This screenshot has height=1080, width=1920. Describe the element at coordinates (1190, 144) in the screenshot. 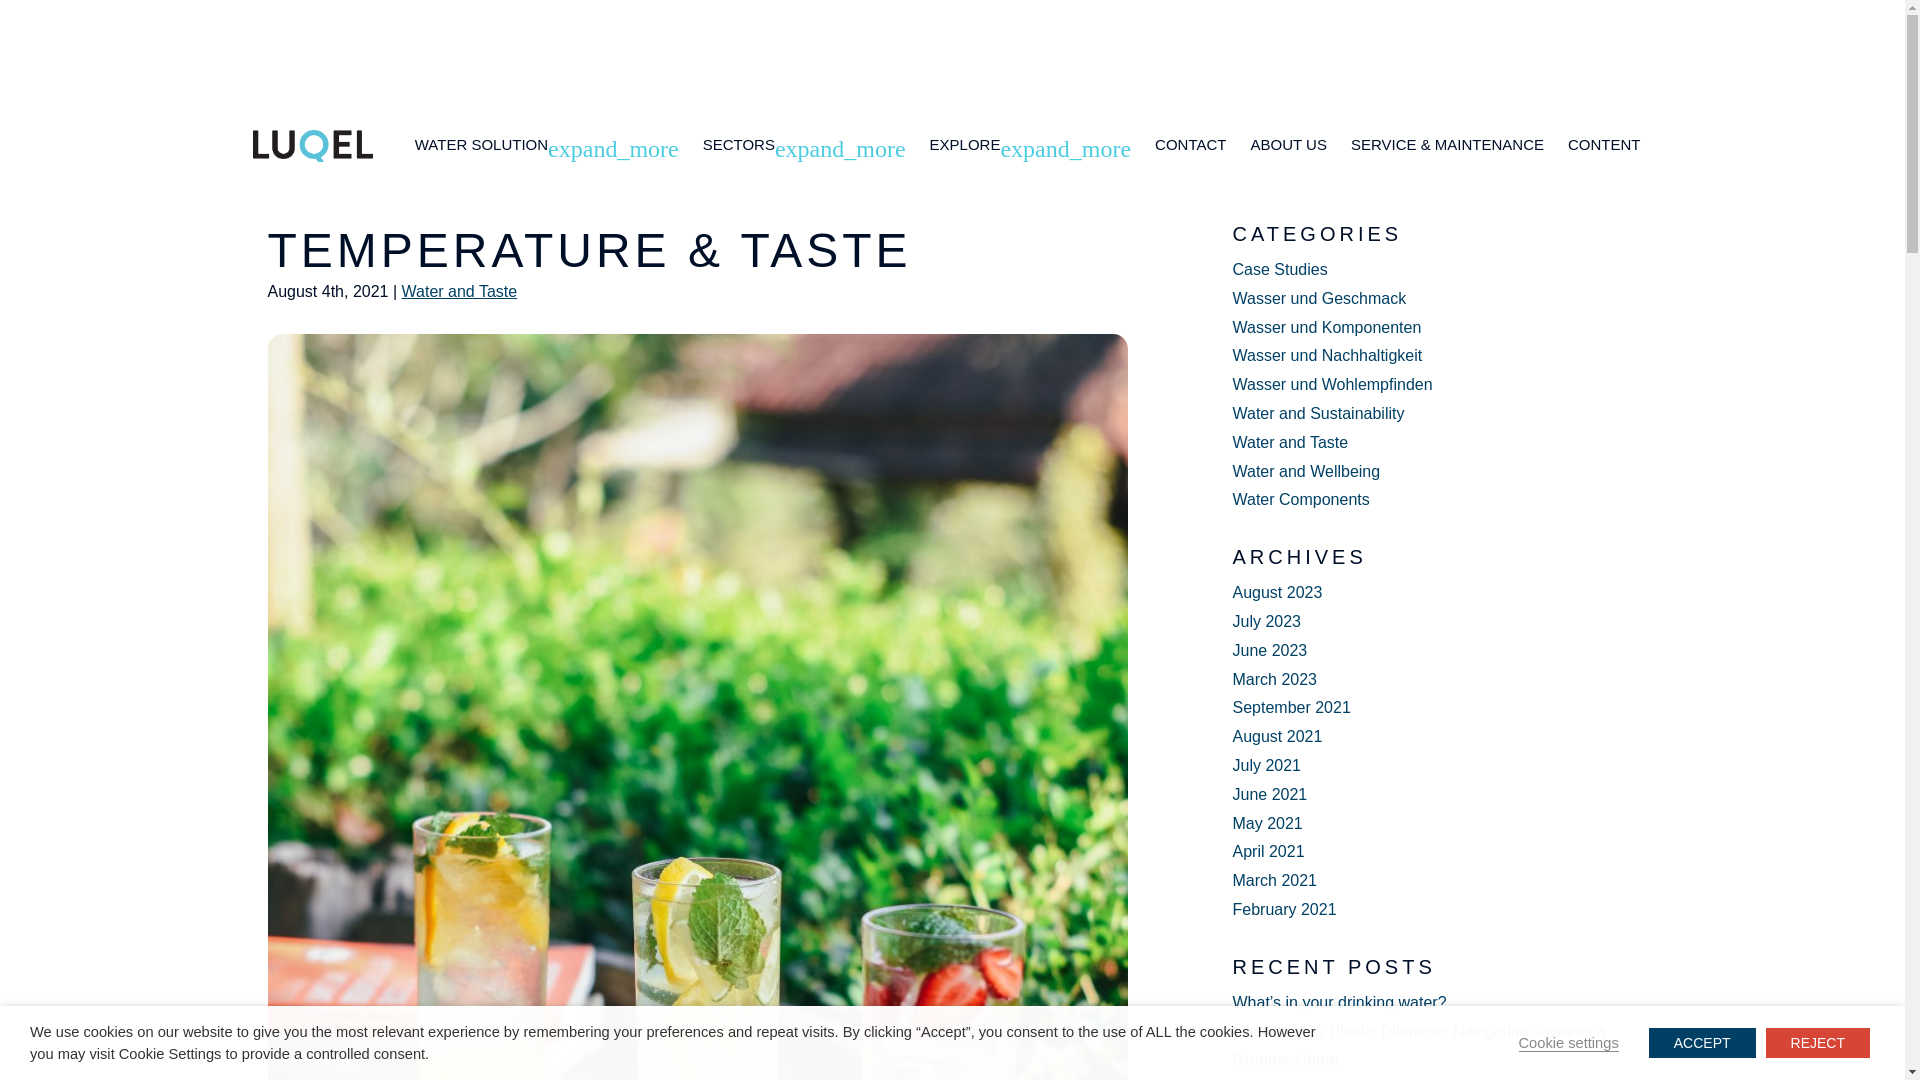

I see `CONTACT` at that location.